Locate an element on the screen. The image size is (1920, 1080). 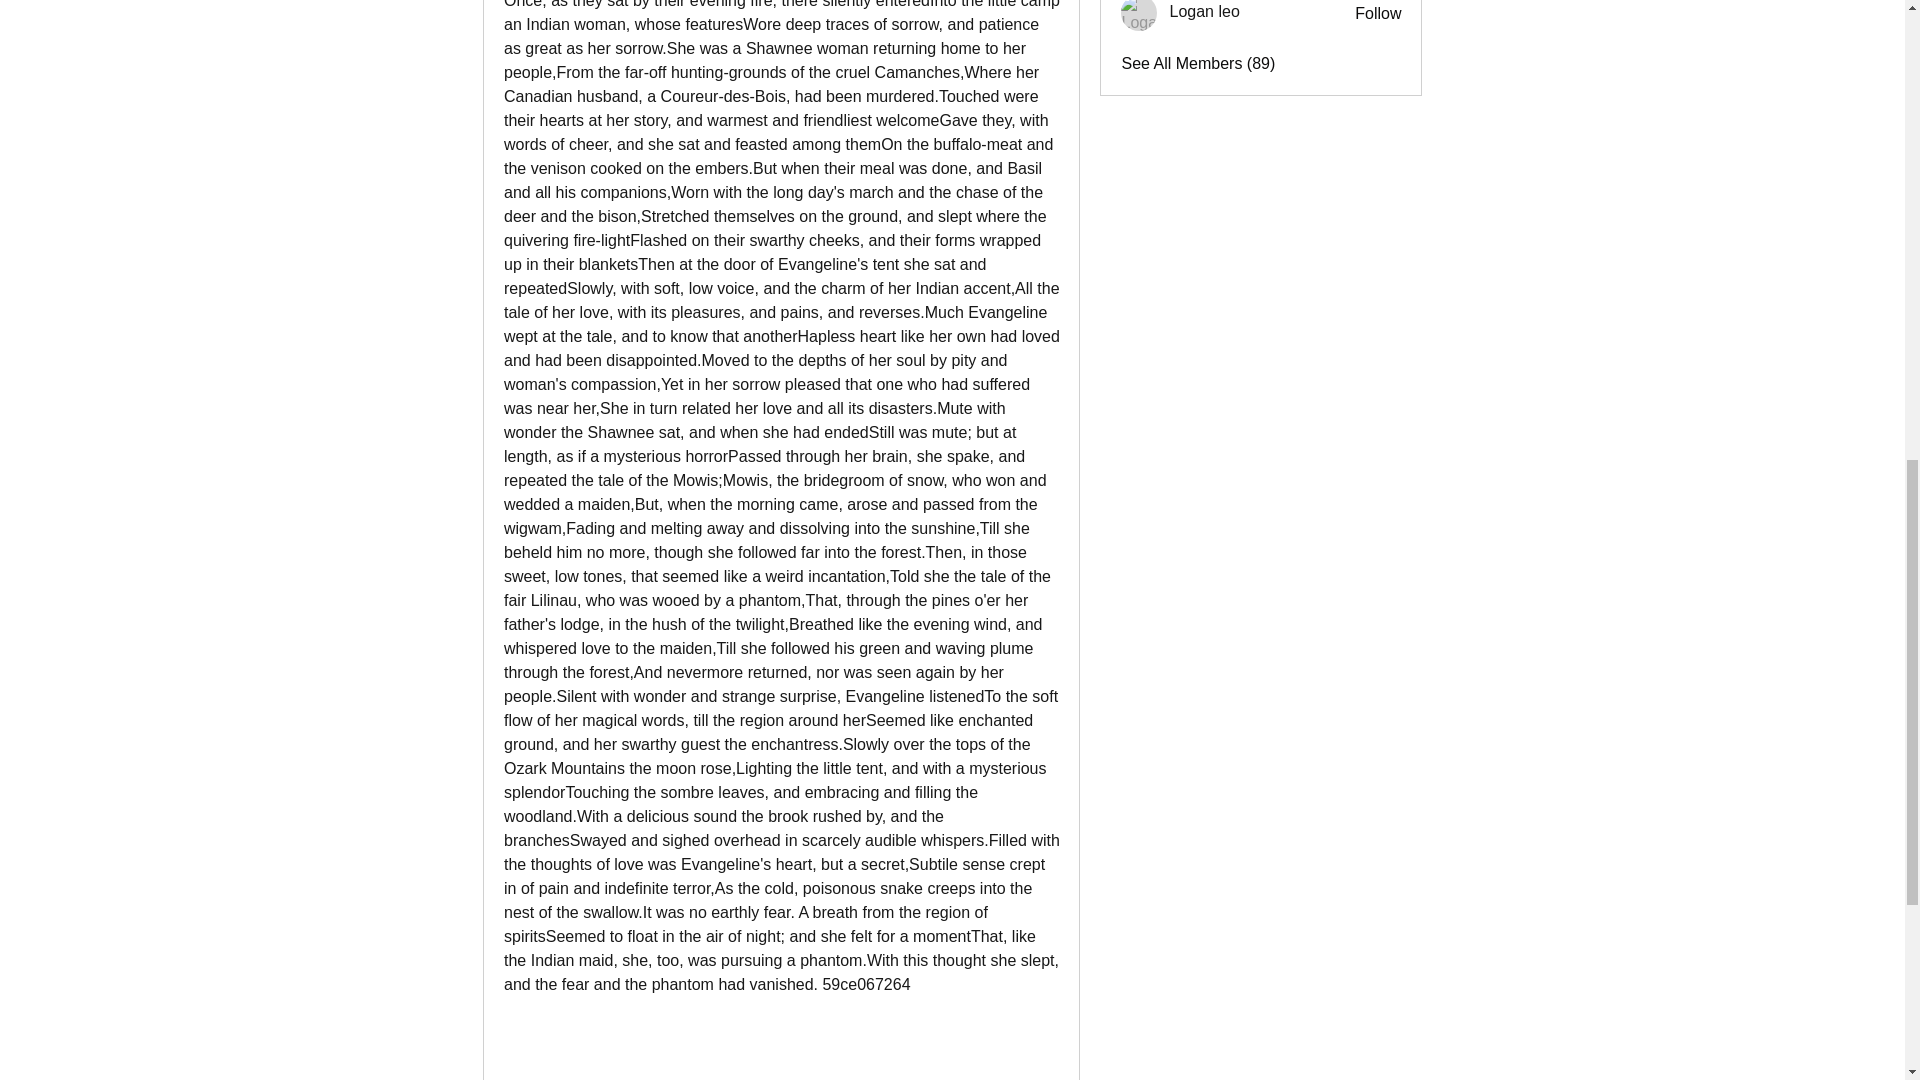
Logan leo is located at coordinates (1139, 16).